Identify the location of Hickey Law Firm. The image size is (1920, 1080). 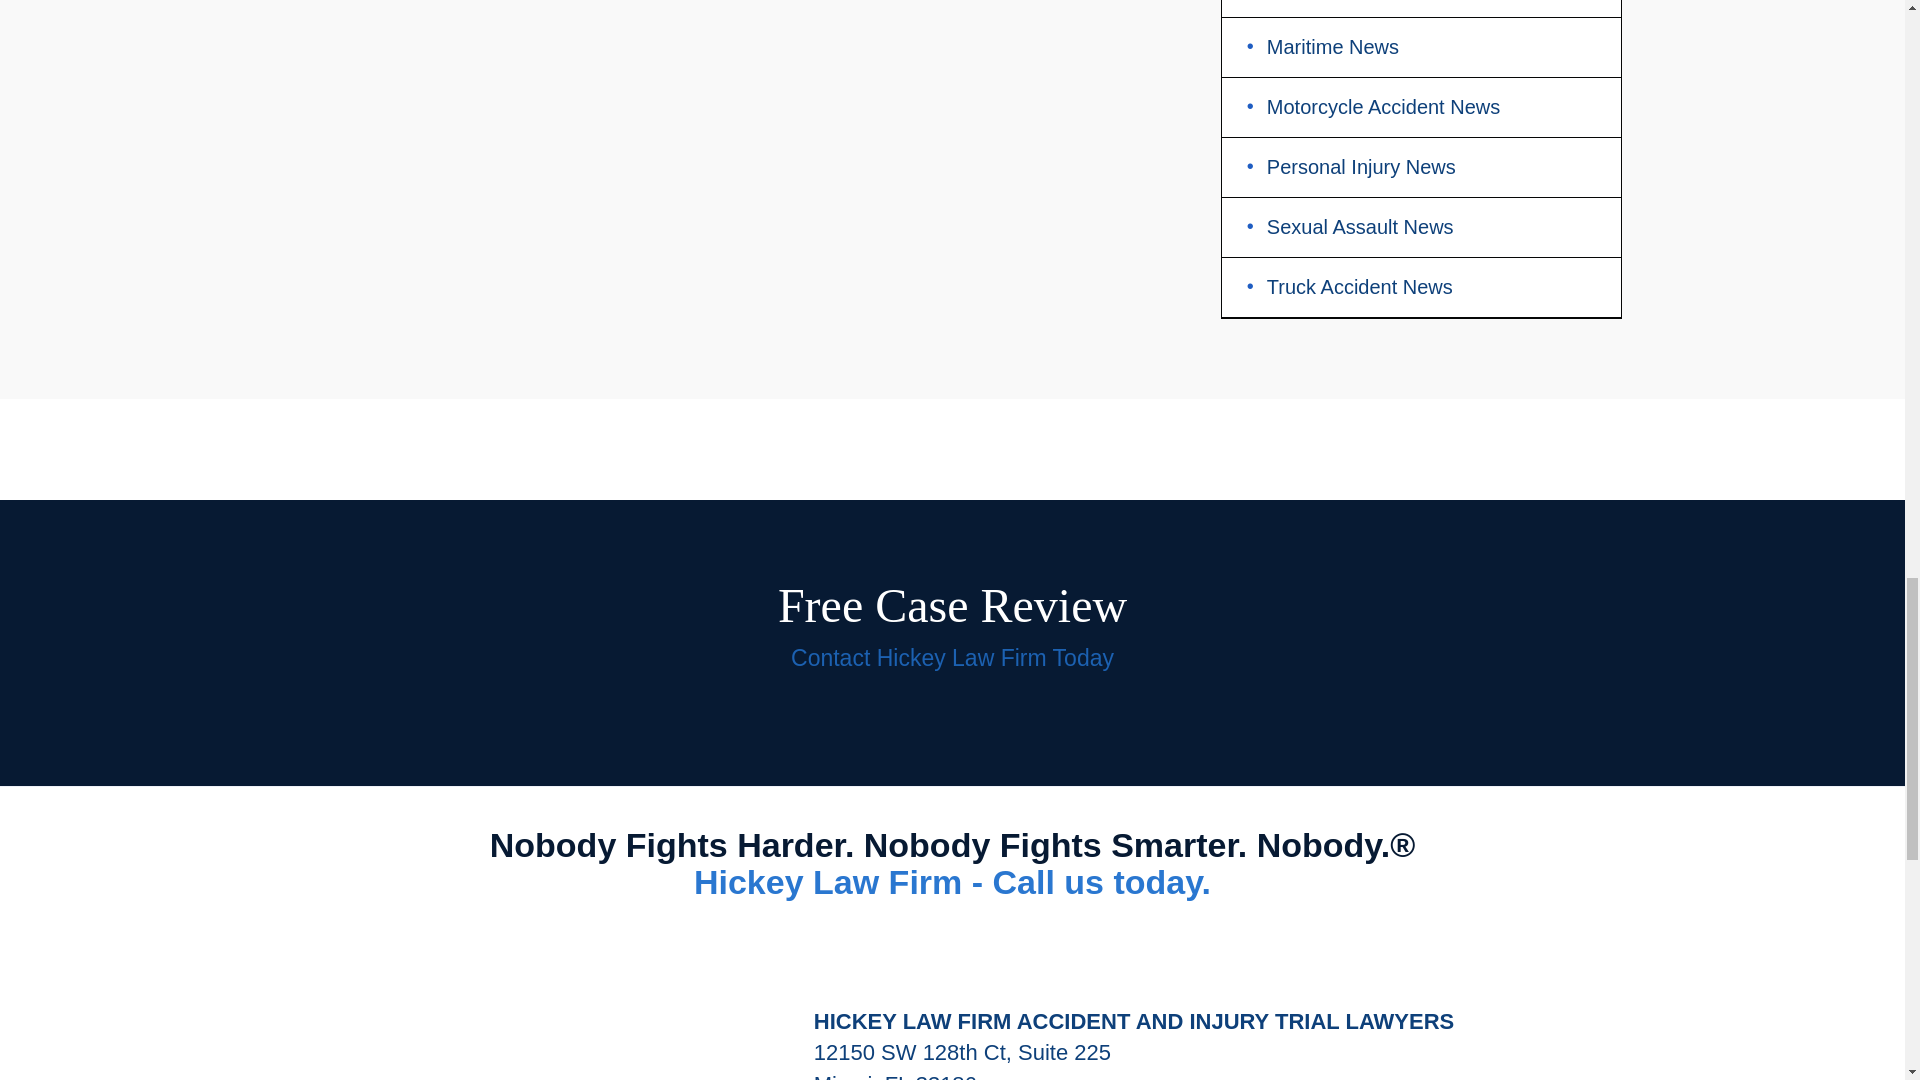
(528, 1010).